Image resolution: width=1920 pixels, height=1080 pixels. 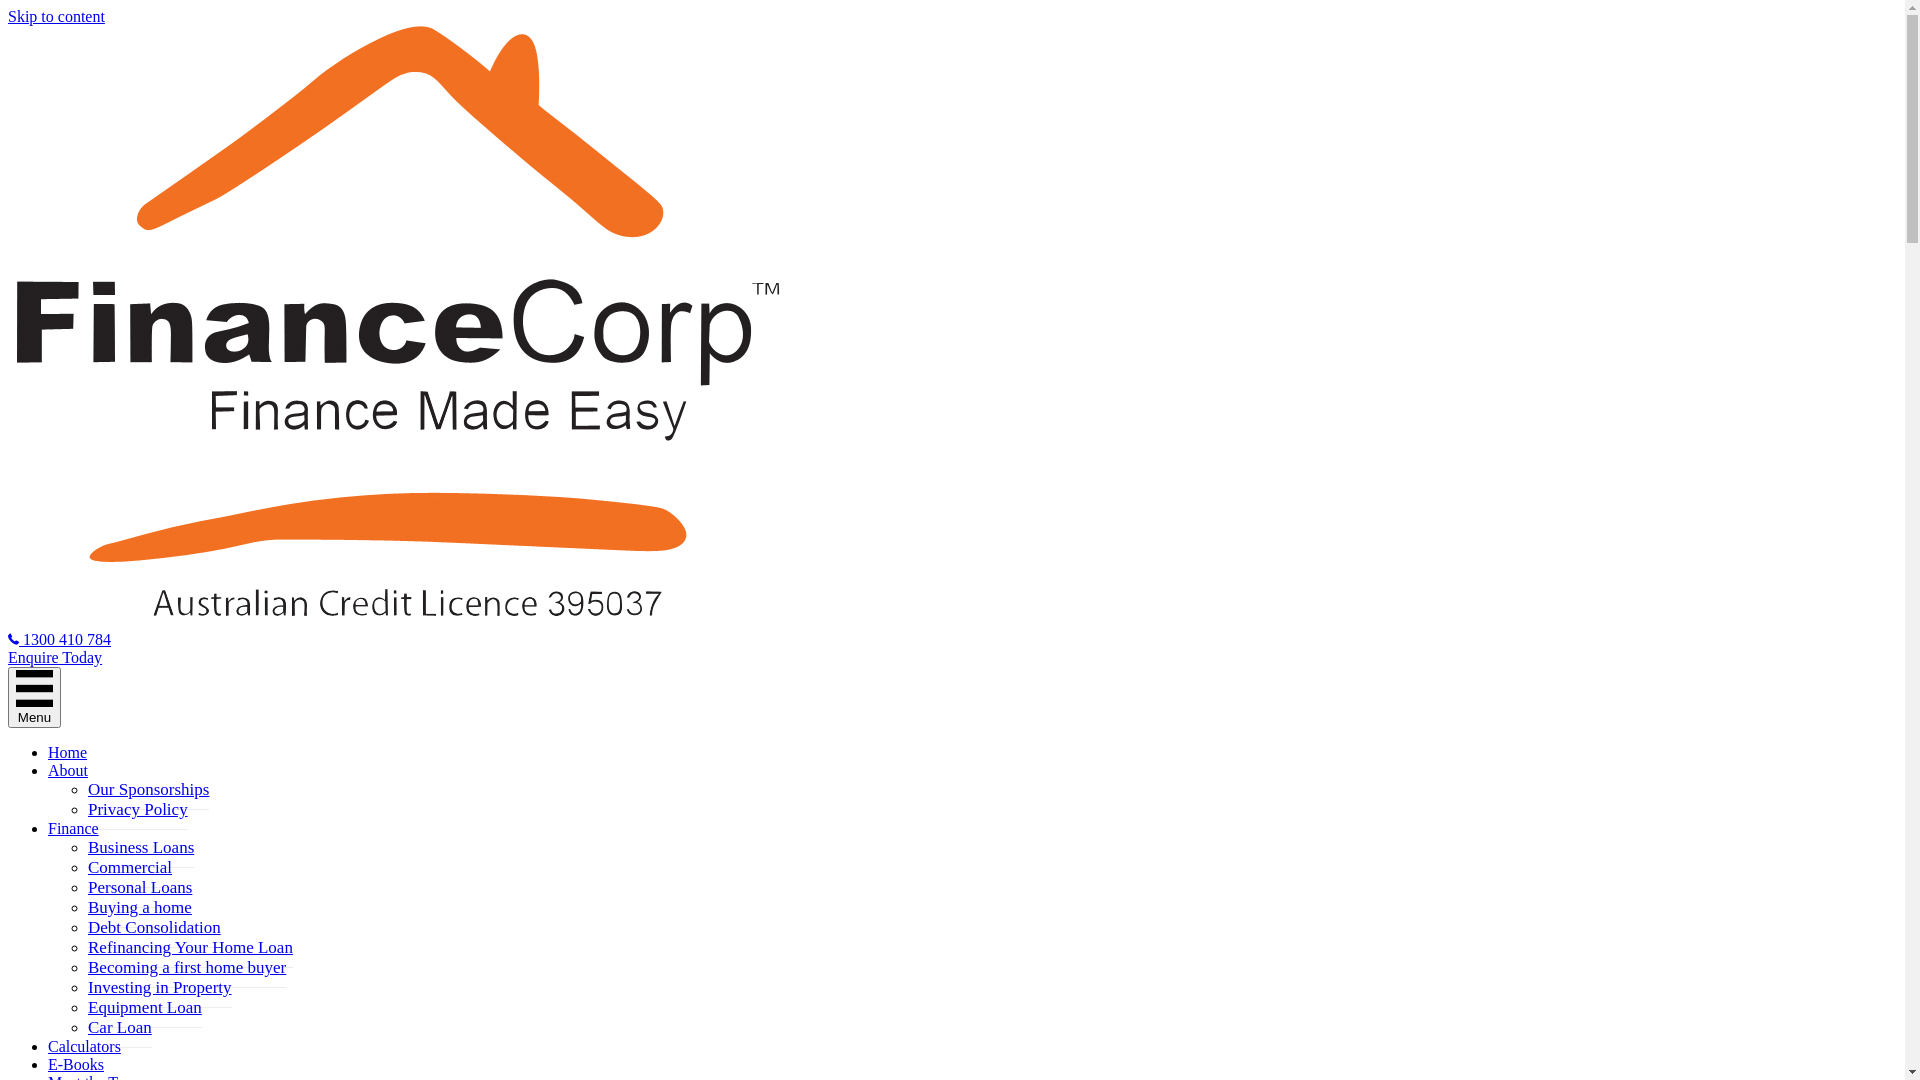 What do you see at coordinates (140, 888) in the screenshot?
I see `Personal Loans` at bounding box center [140, 888].